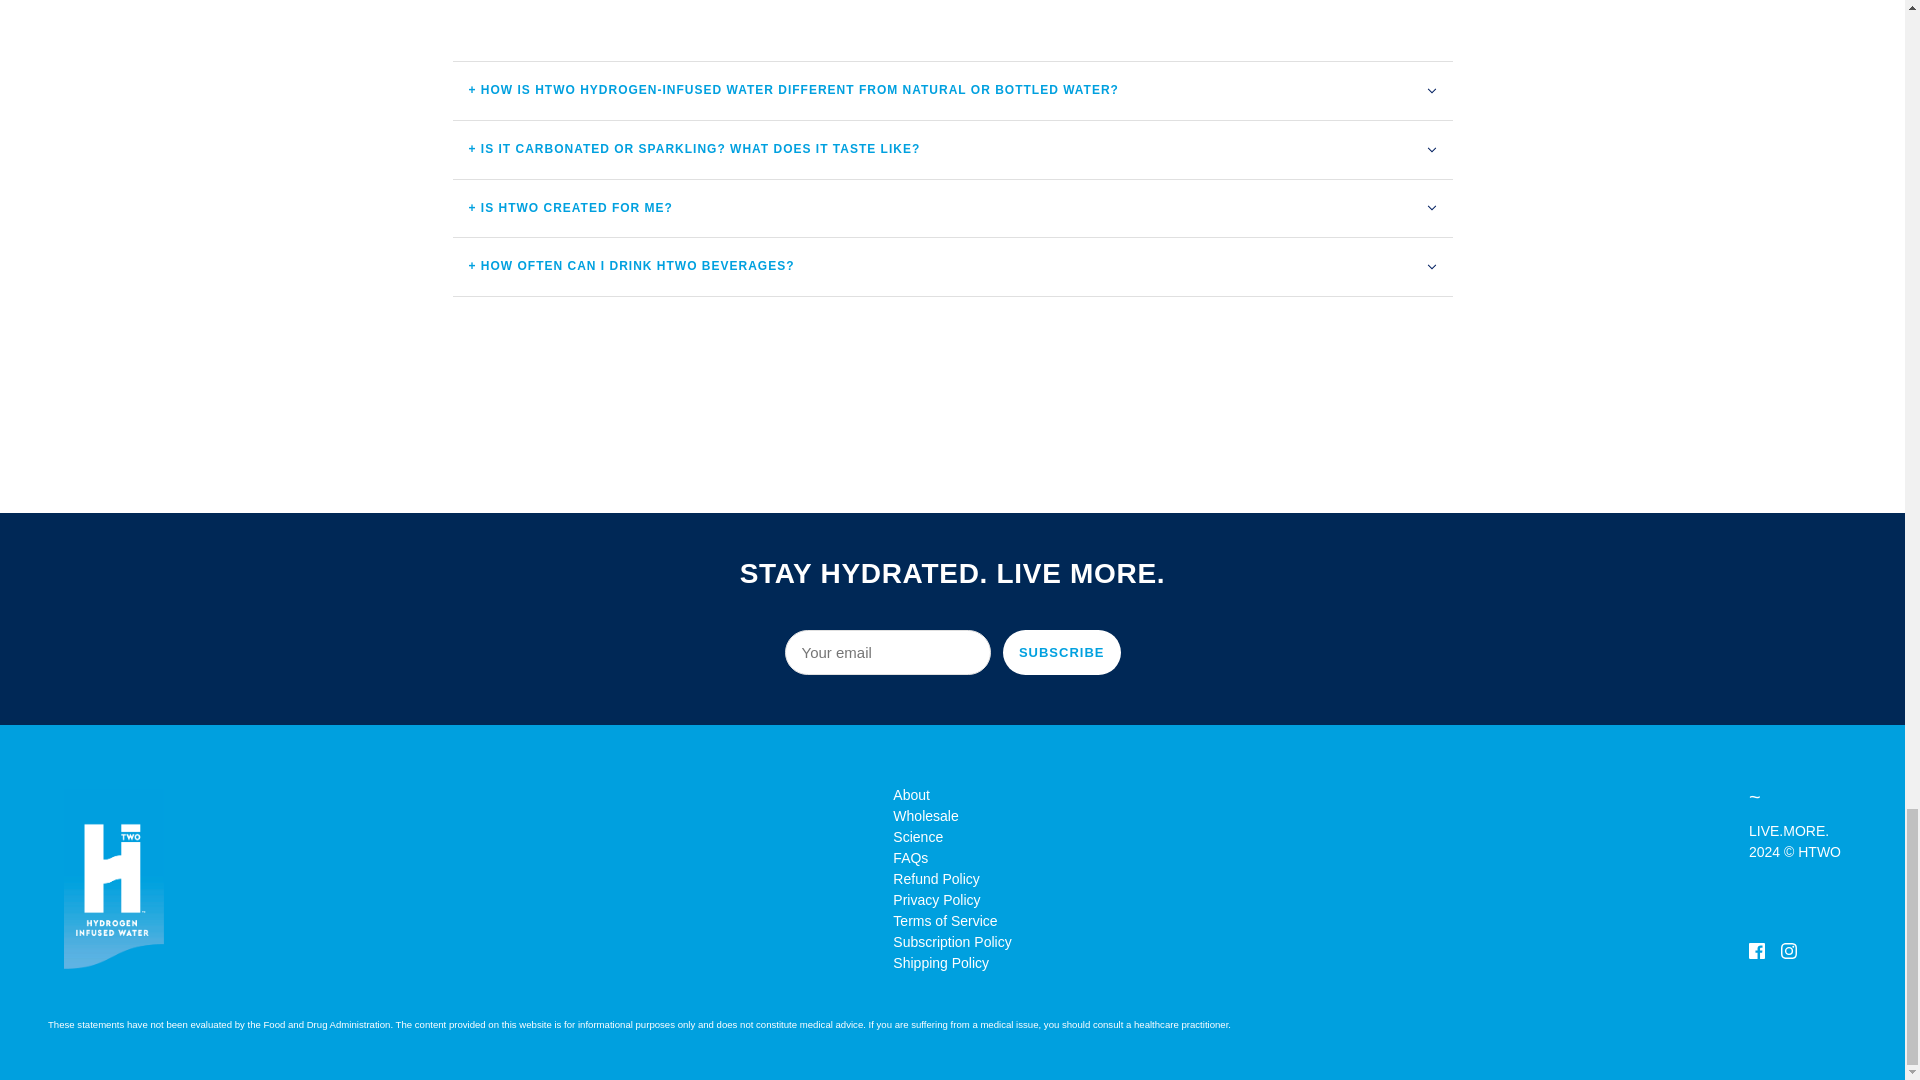 This screenshot has height=1080, width=1920. Describe the element at coordinates (936, 900) in the screenshot. I see `Privacy Policy` at that location.